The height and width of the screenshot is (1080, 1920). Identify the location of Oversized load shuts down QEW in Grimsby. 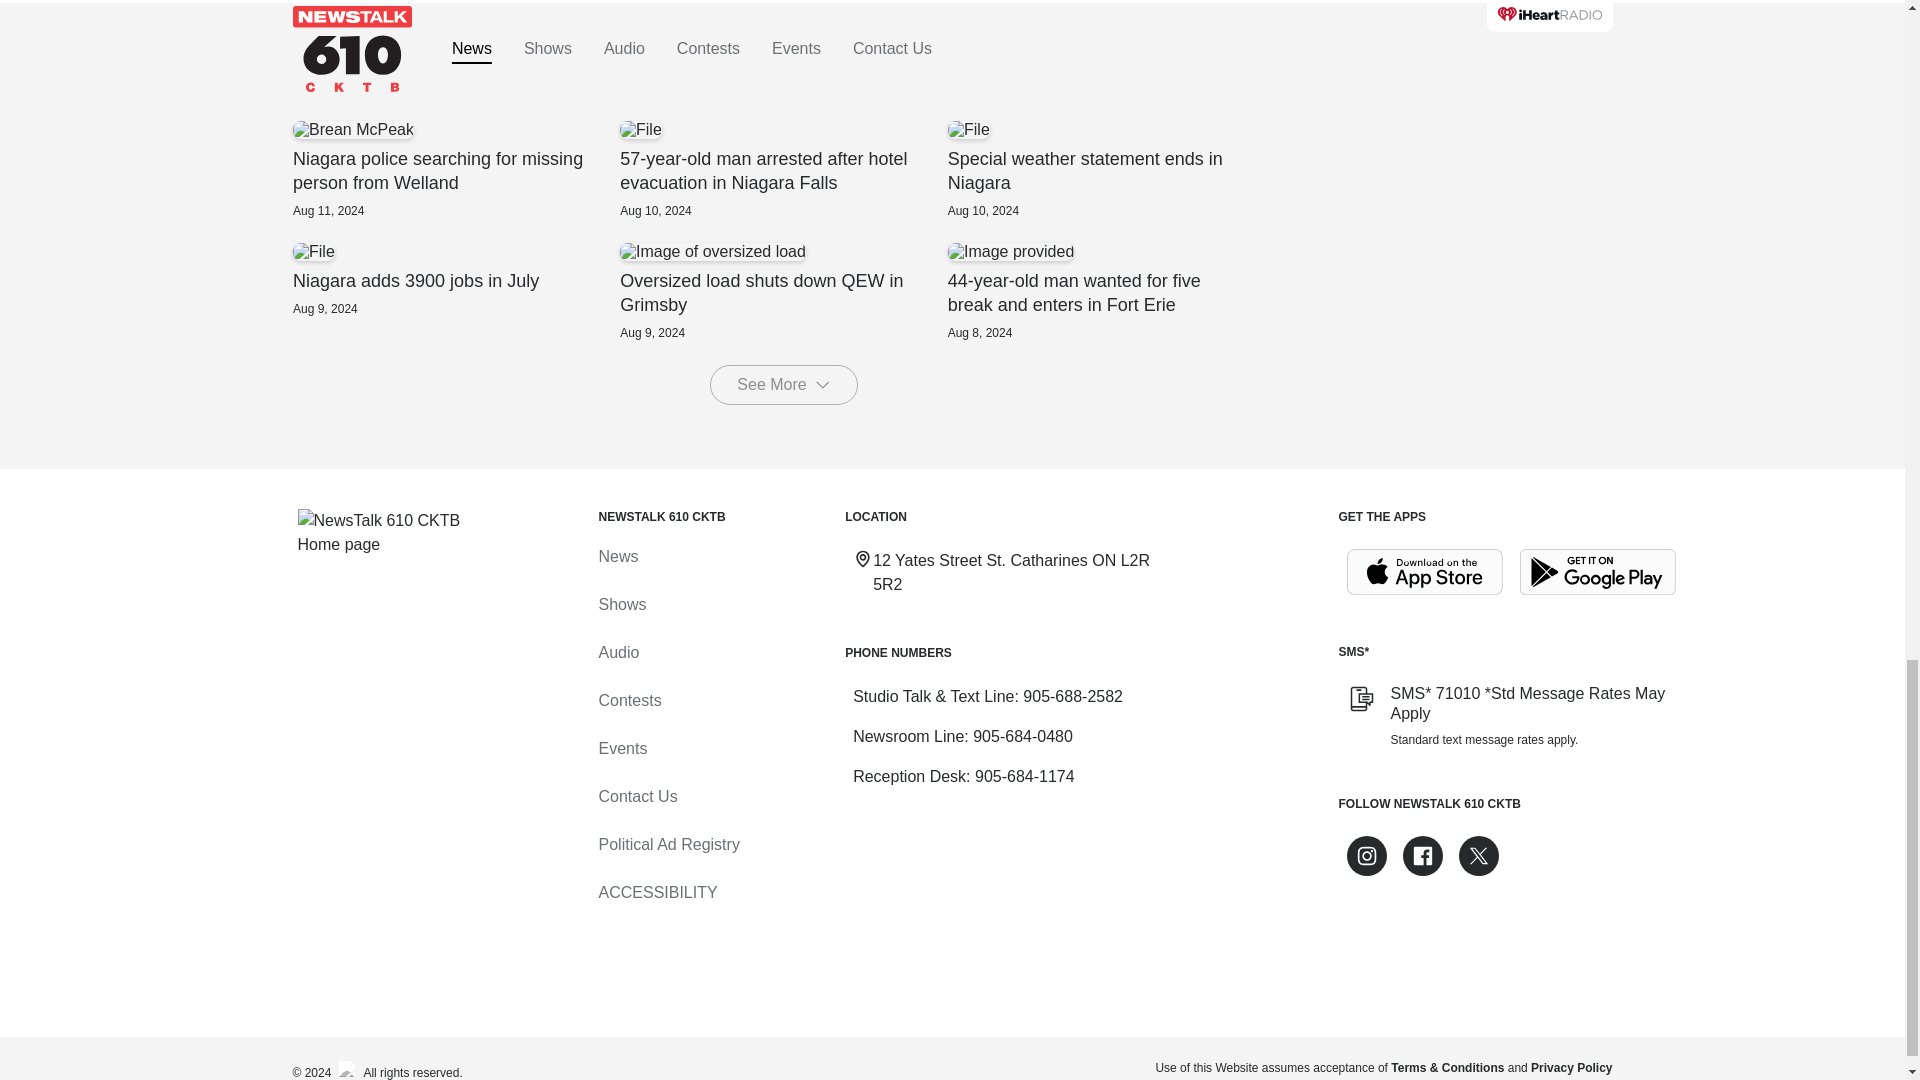
(783, 292).